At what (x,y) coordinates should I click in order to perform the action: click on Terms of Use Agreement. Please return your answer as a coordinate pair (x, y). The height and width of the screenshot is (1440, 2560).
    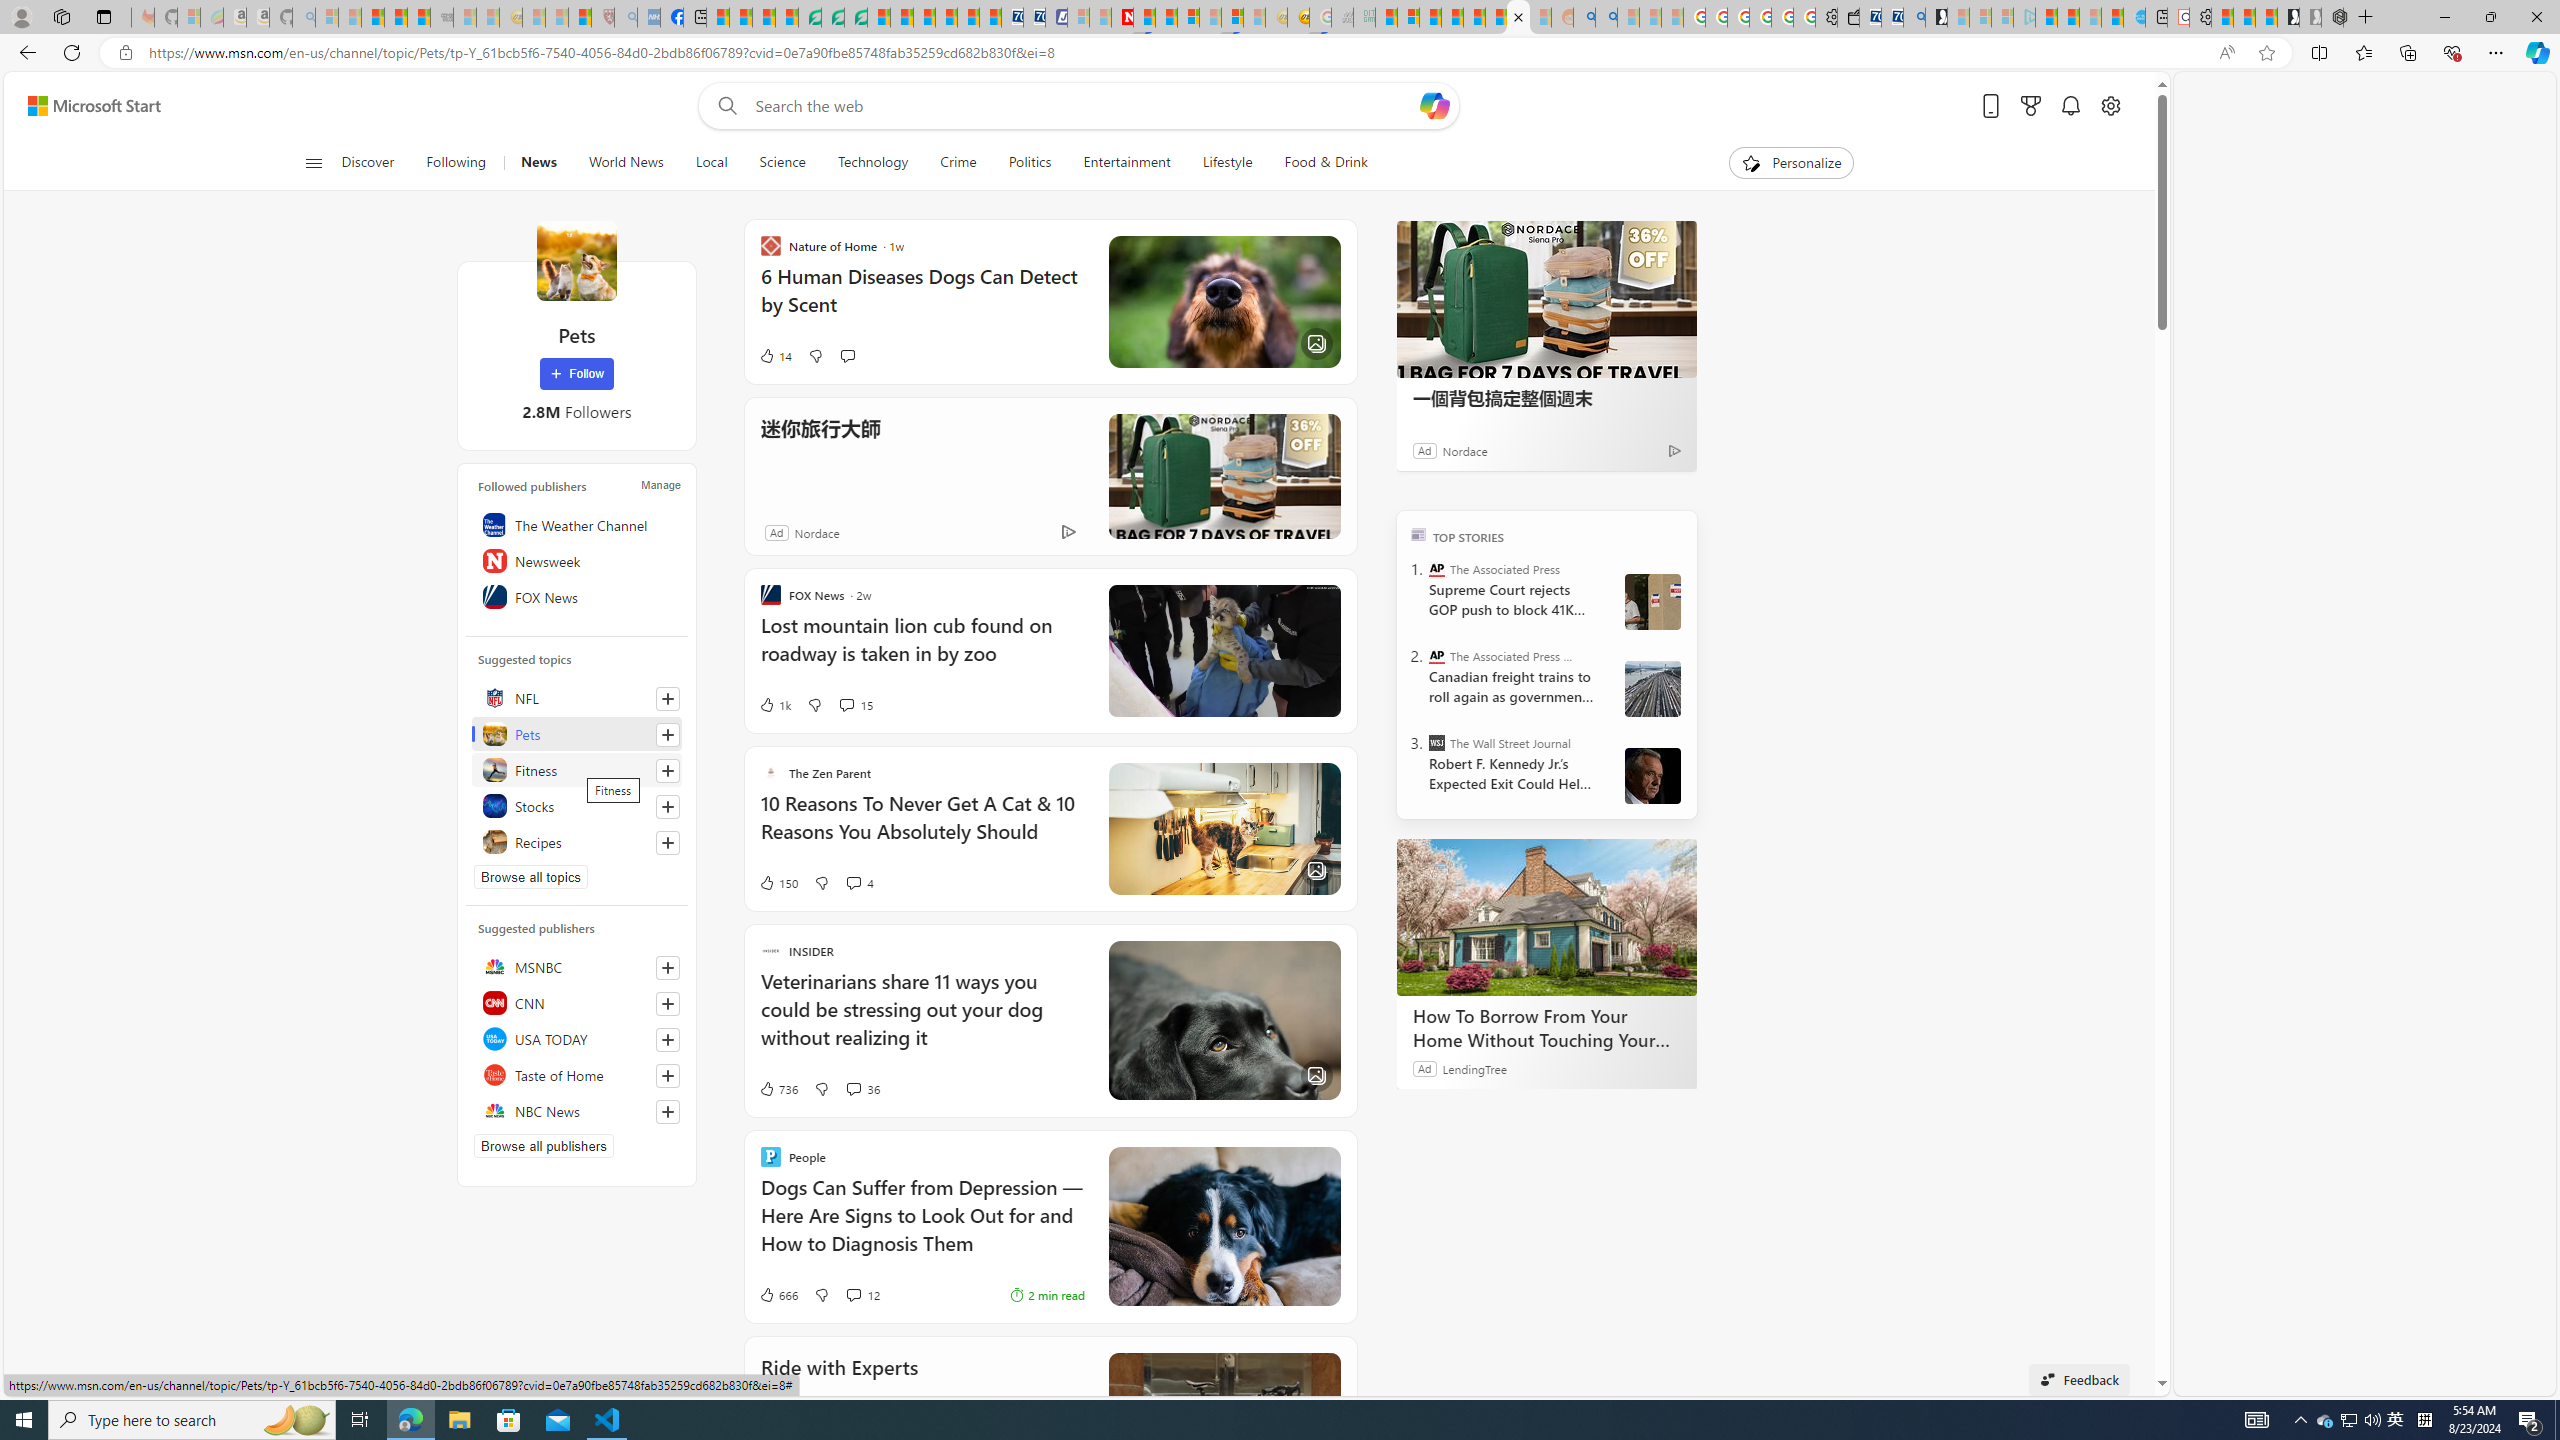
    Looking at the image, I should click on (833, 17).